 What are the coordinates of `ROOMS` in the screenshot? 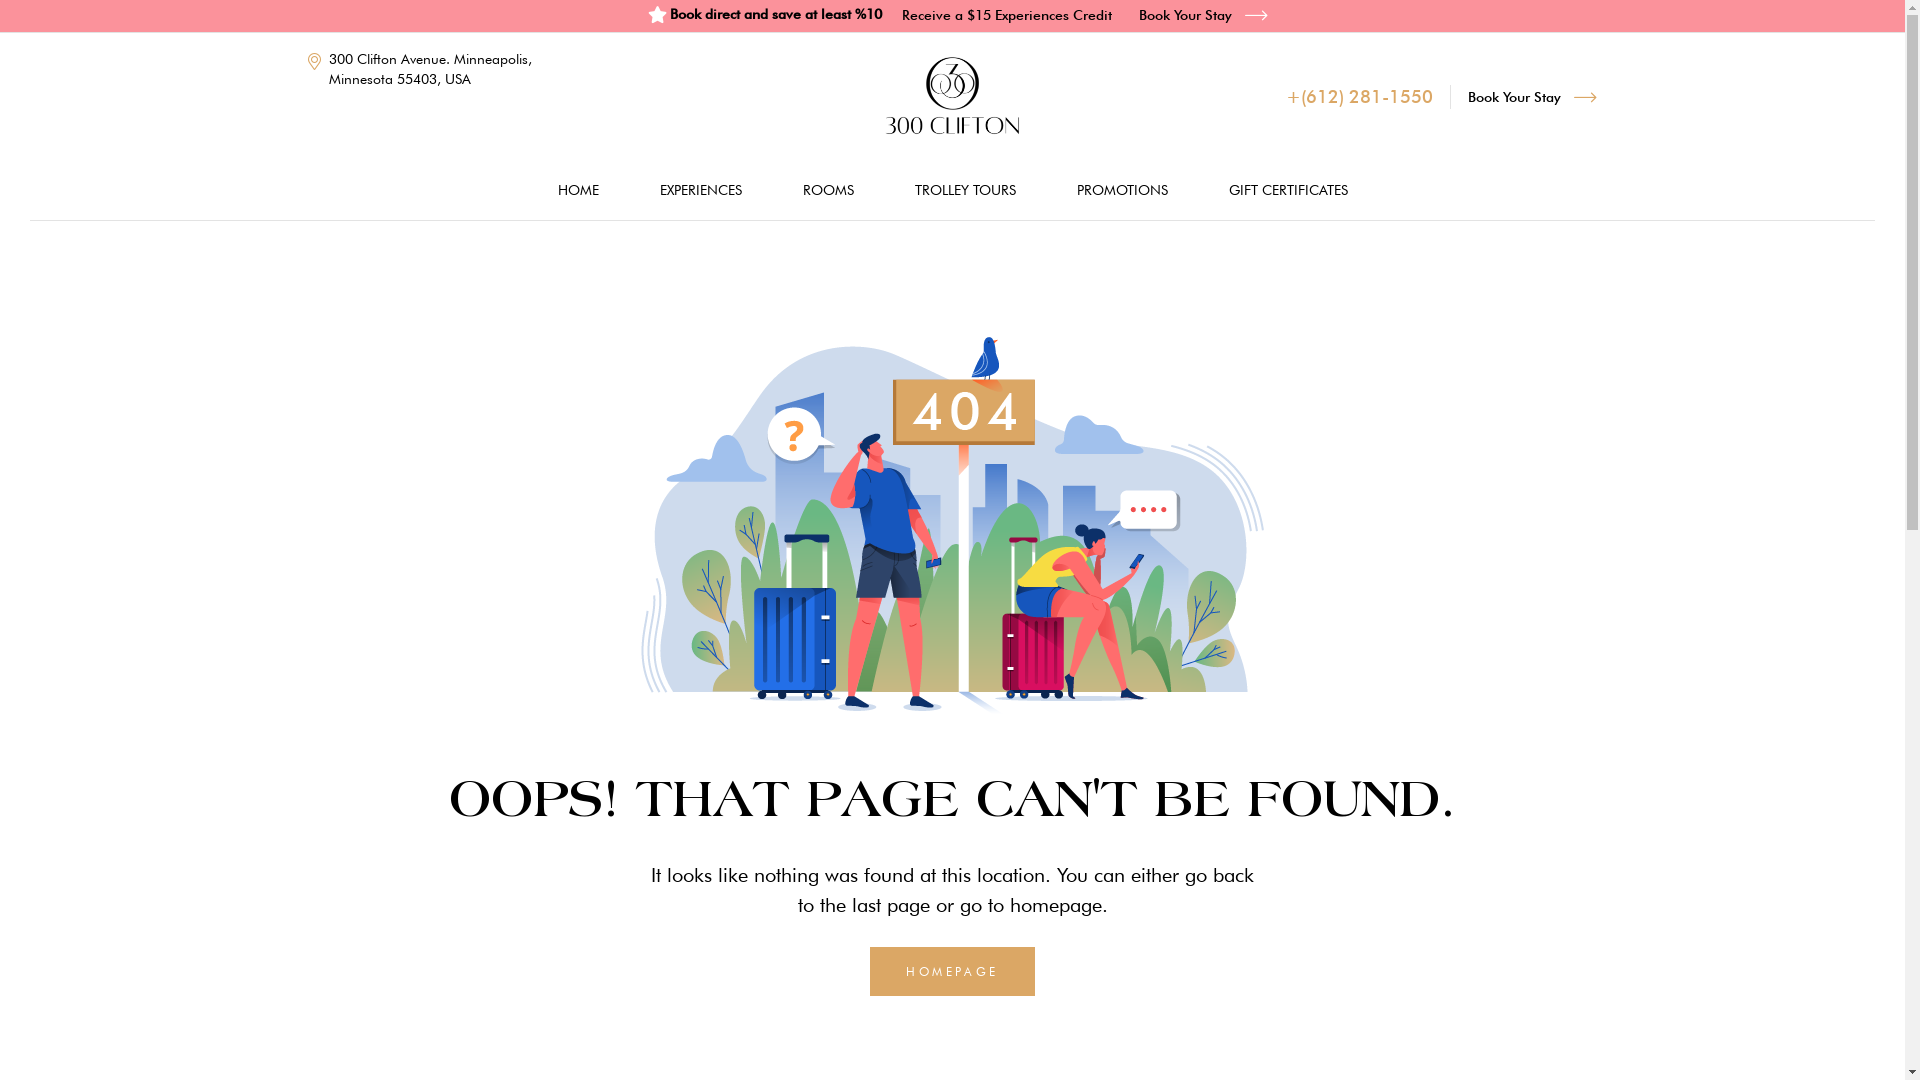 It's located at (828, 190).